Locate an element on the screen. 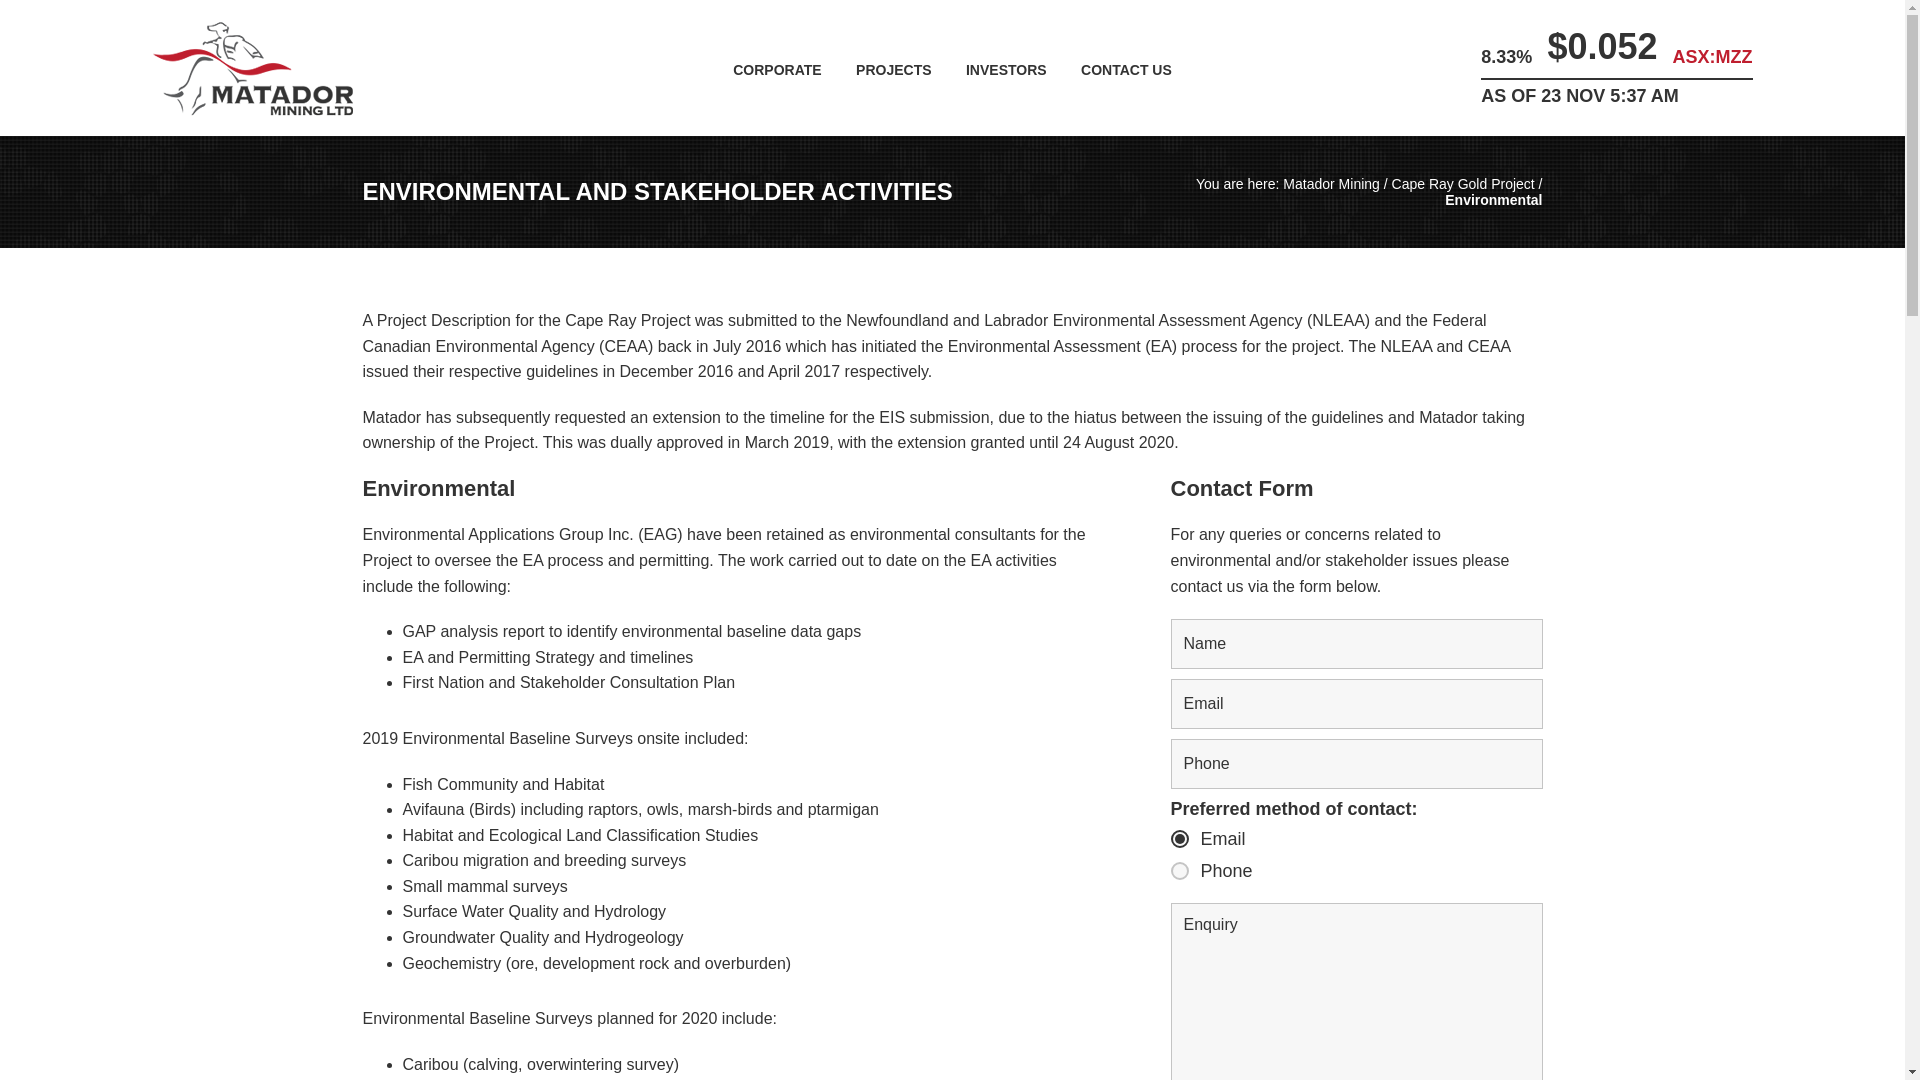  Skip to primary navigation is located at coordinates (0, 0).